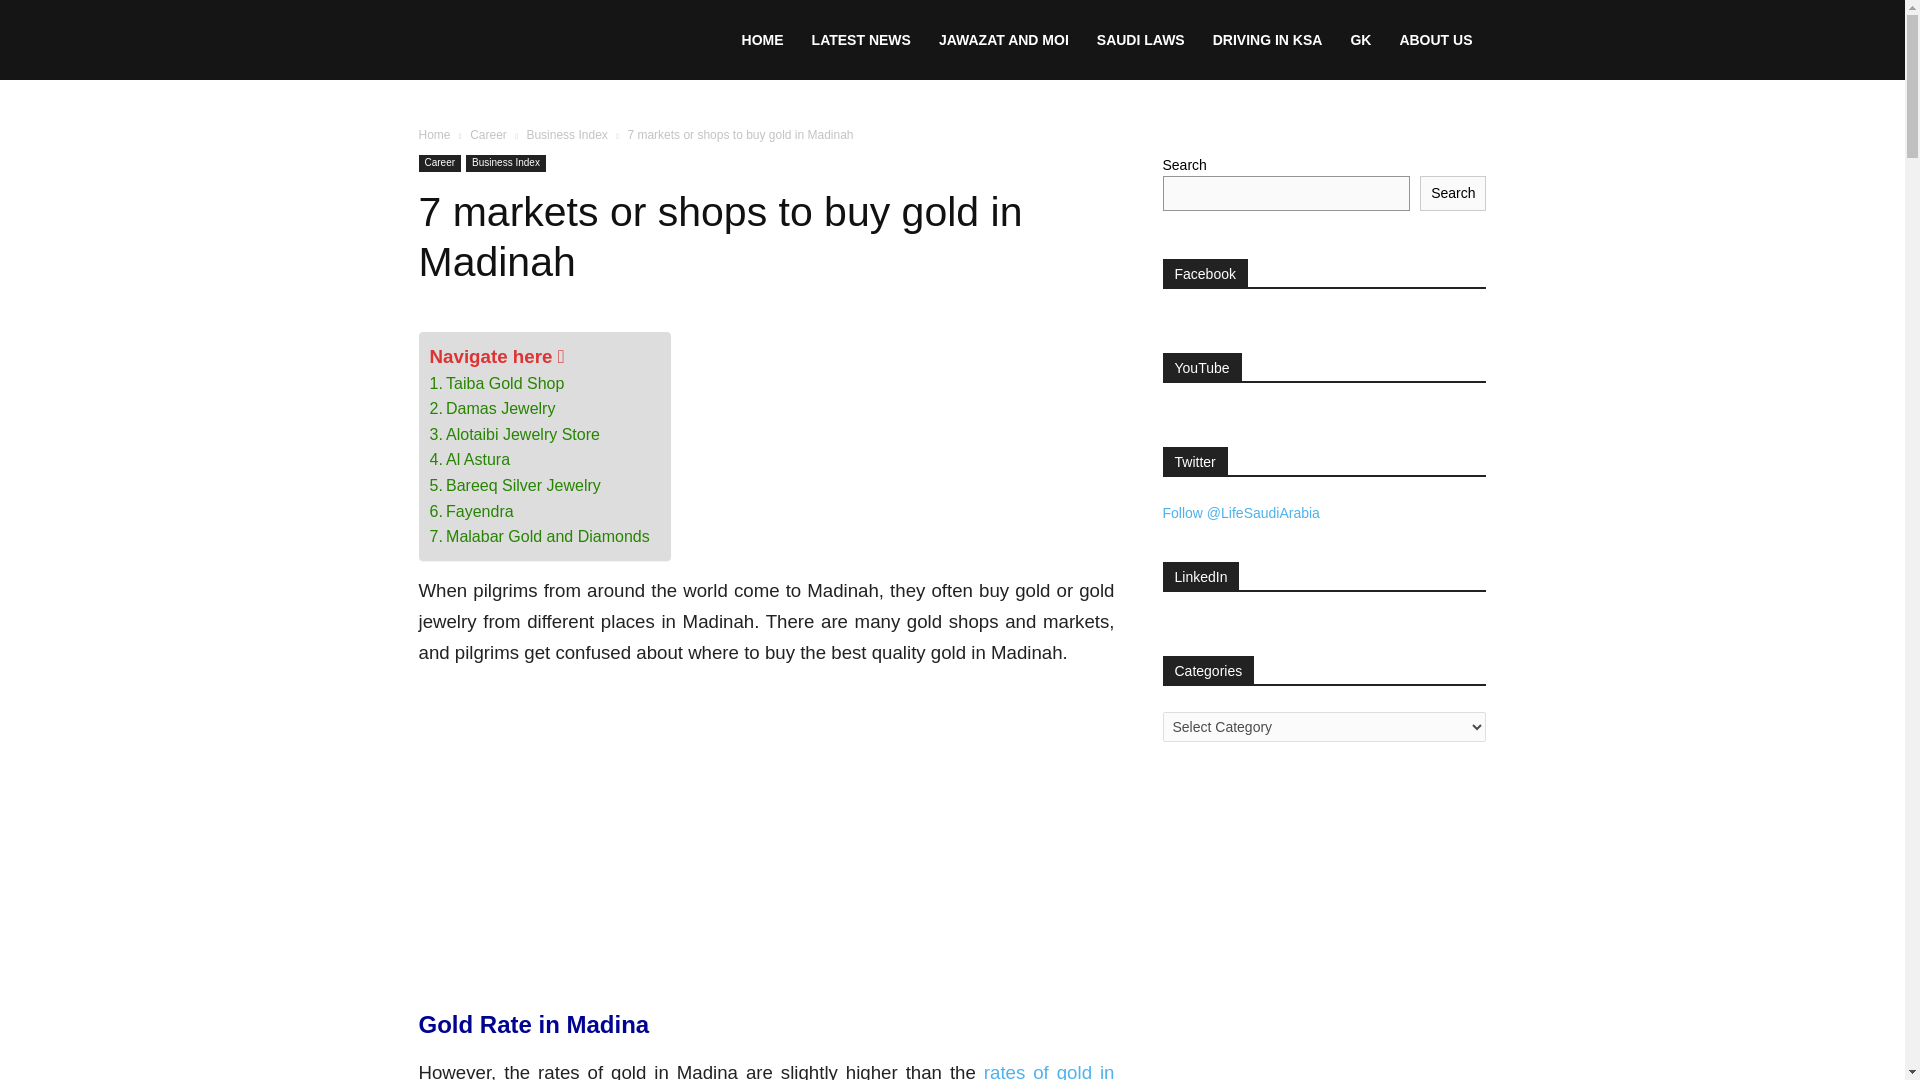 This screenshot has height=1080, width=1920. Describe the element at coordinates (766, 1070) in the screenshot. I see `rates of gold in Jeddah` at that location.